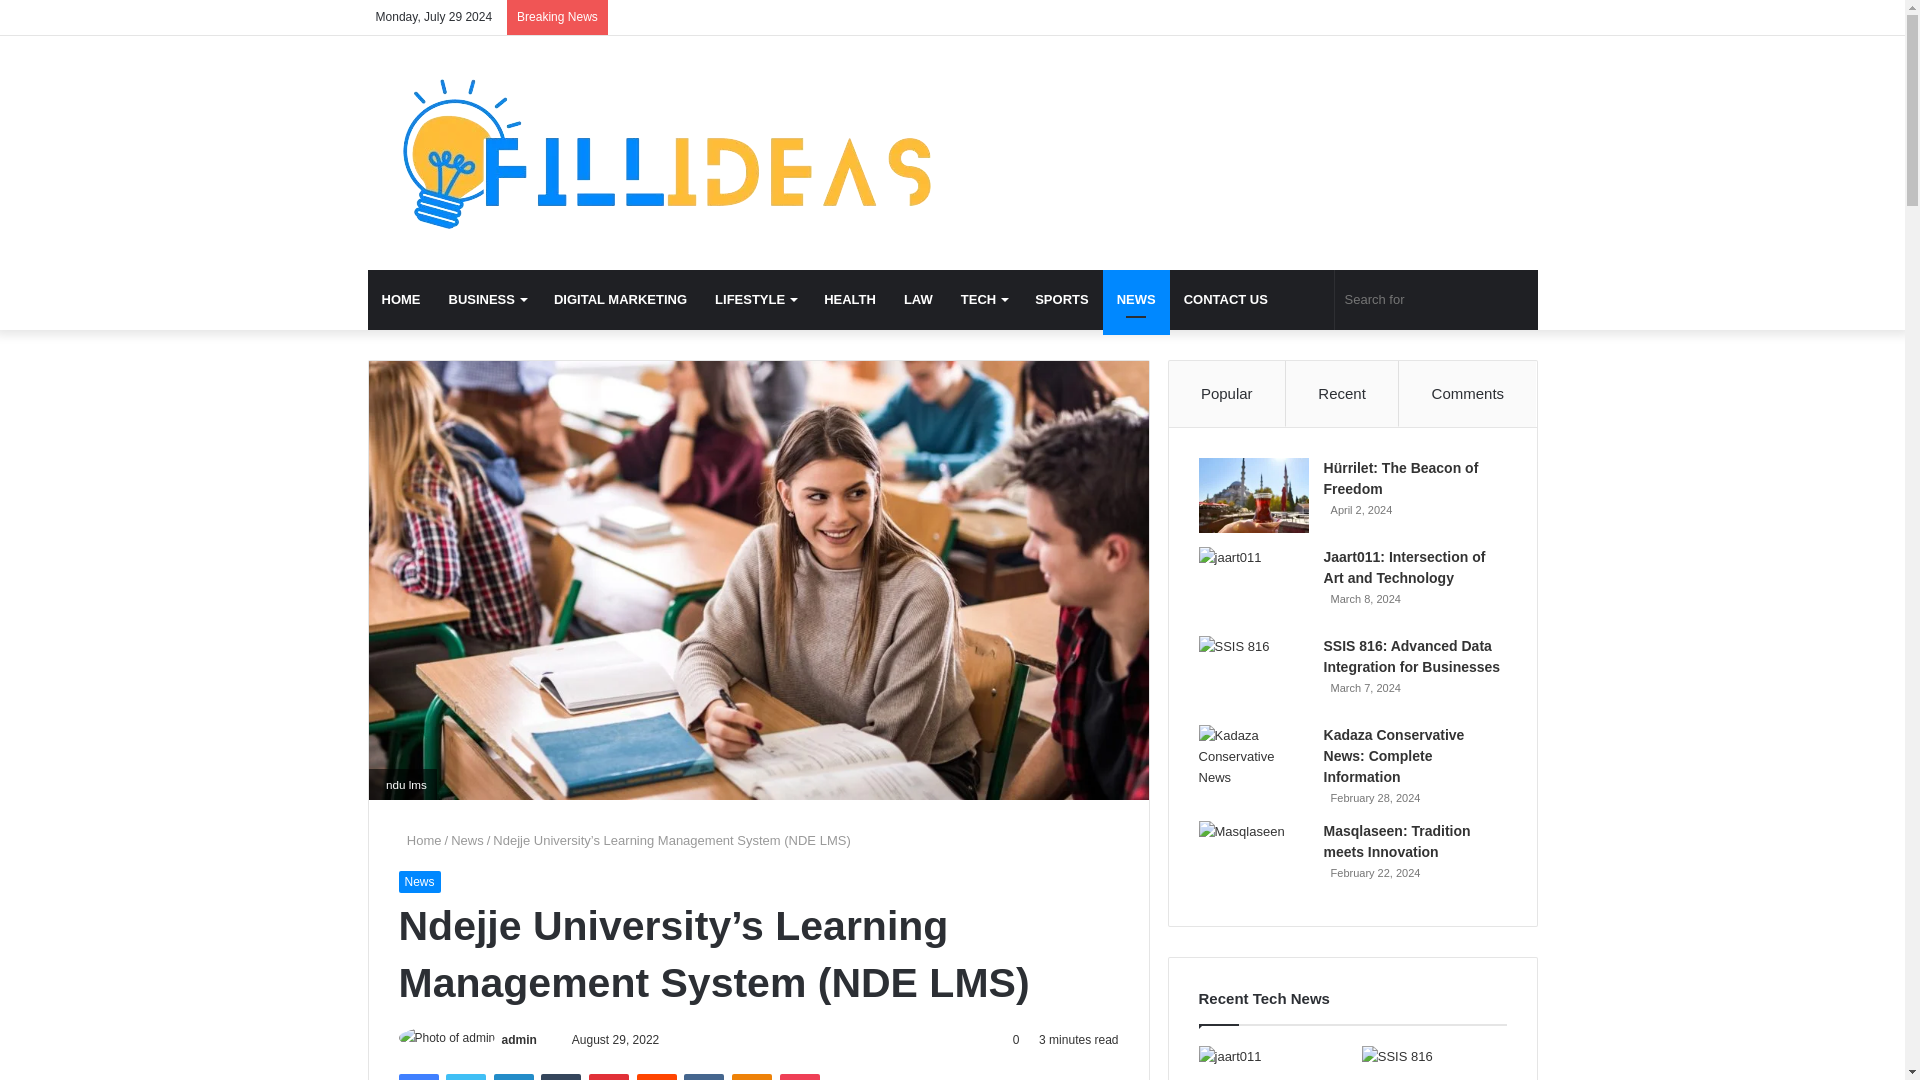  What do you see at coordinates (519, 1039) in the screenshot?
I see `admin` at bounding box center [519, 1039].